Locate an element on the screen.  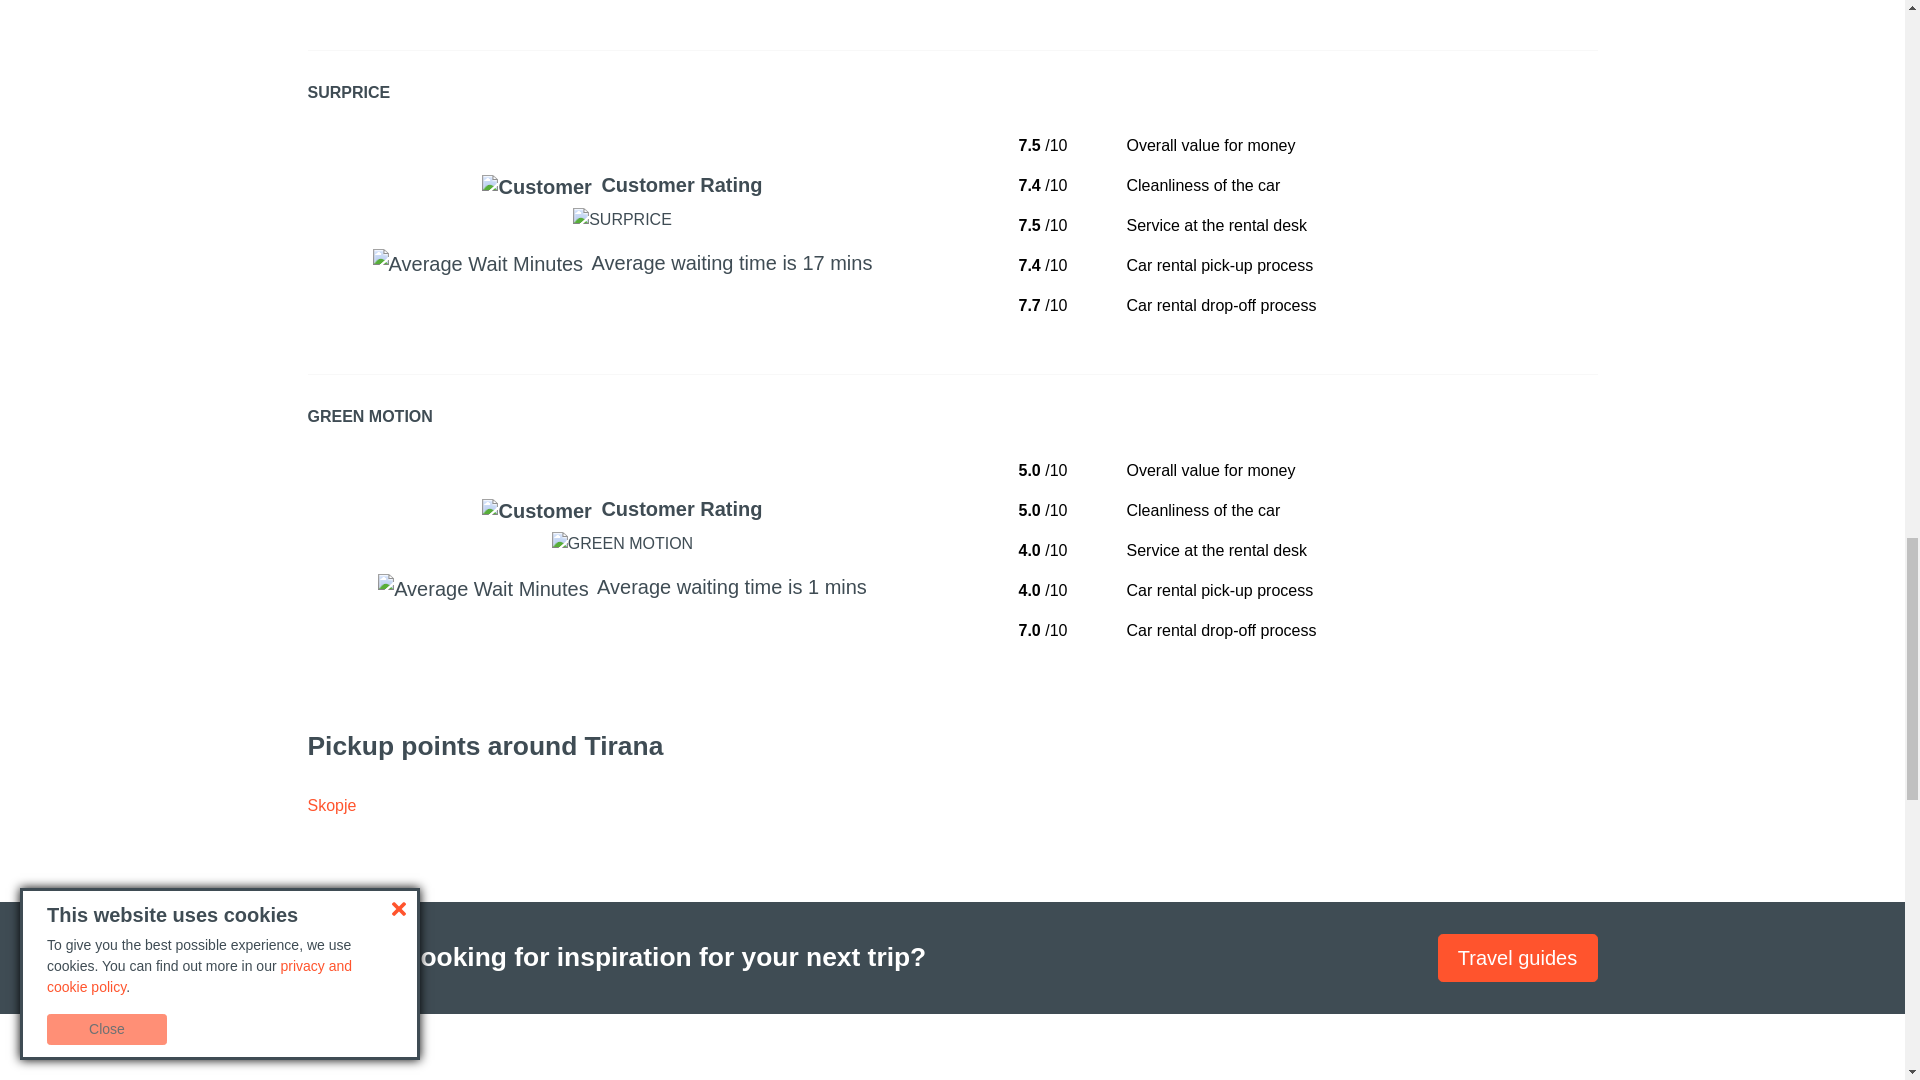
Travel guides is located at coordinates (1518, 958).